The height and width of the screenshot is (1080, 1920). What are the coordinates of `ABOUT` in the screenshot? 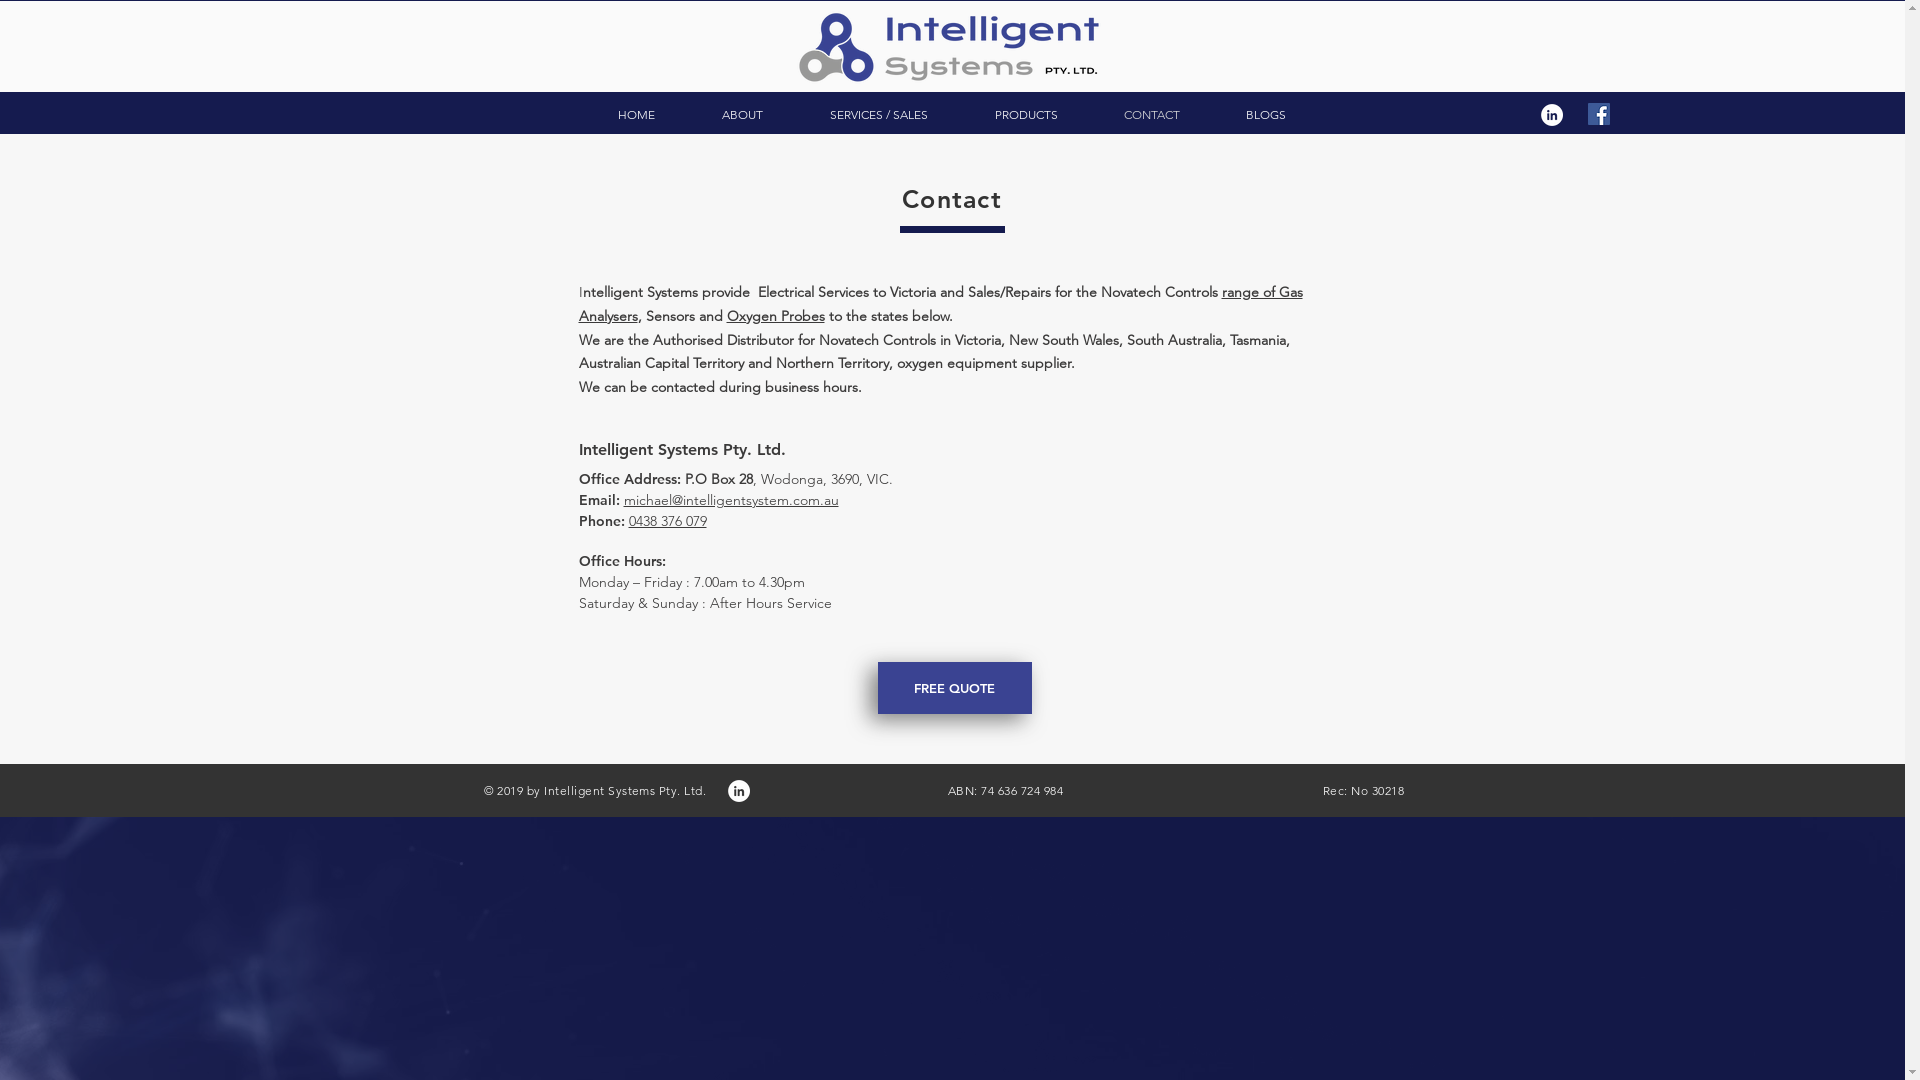 It's located at (742, 114).